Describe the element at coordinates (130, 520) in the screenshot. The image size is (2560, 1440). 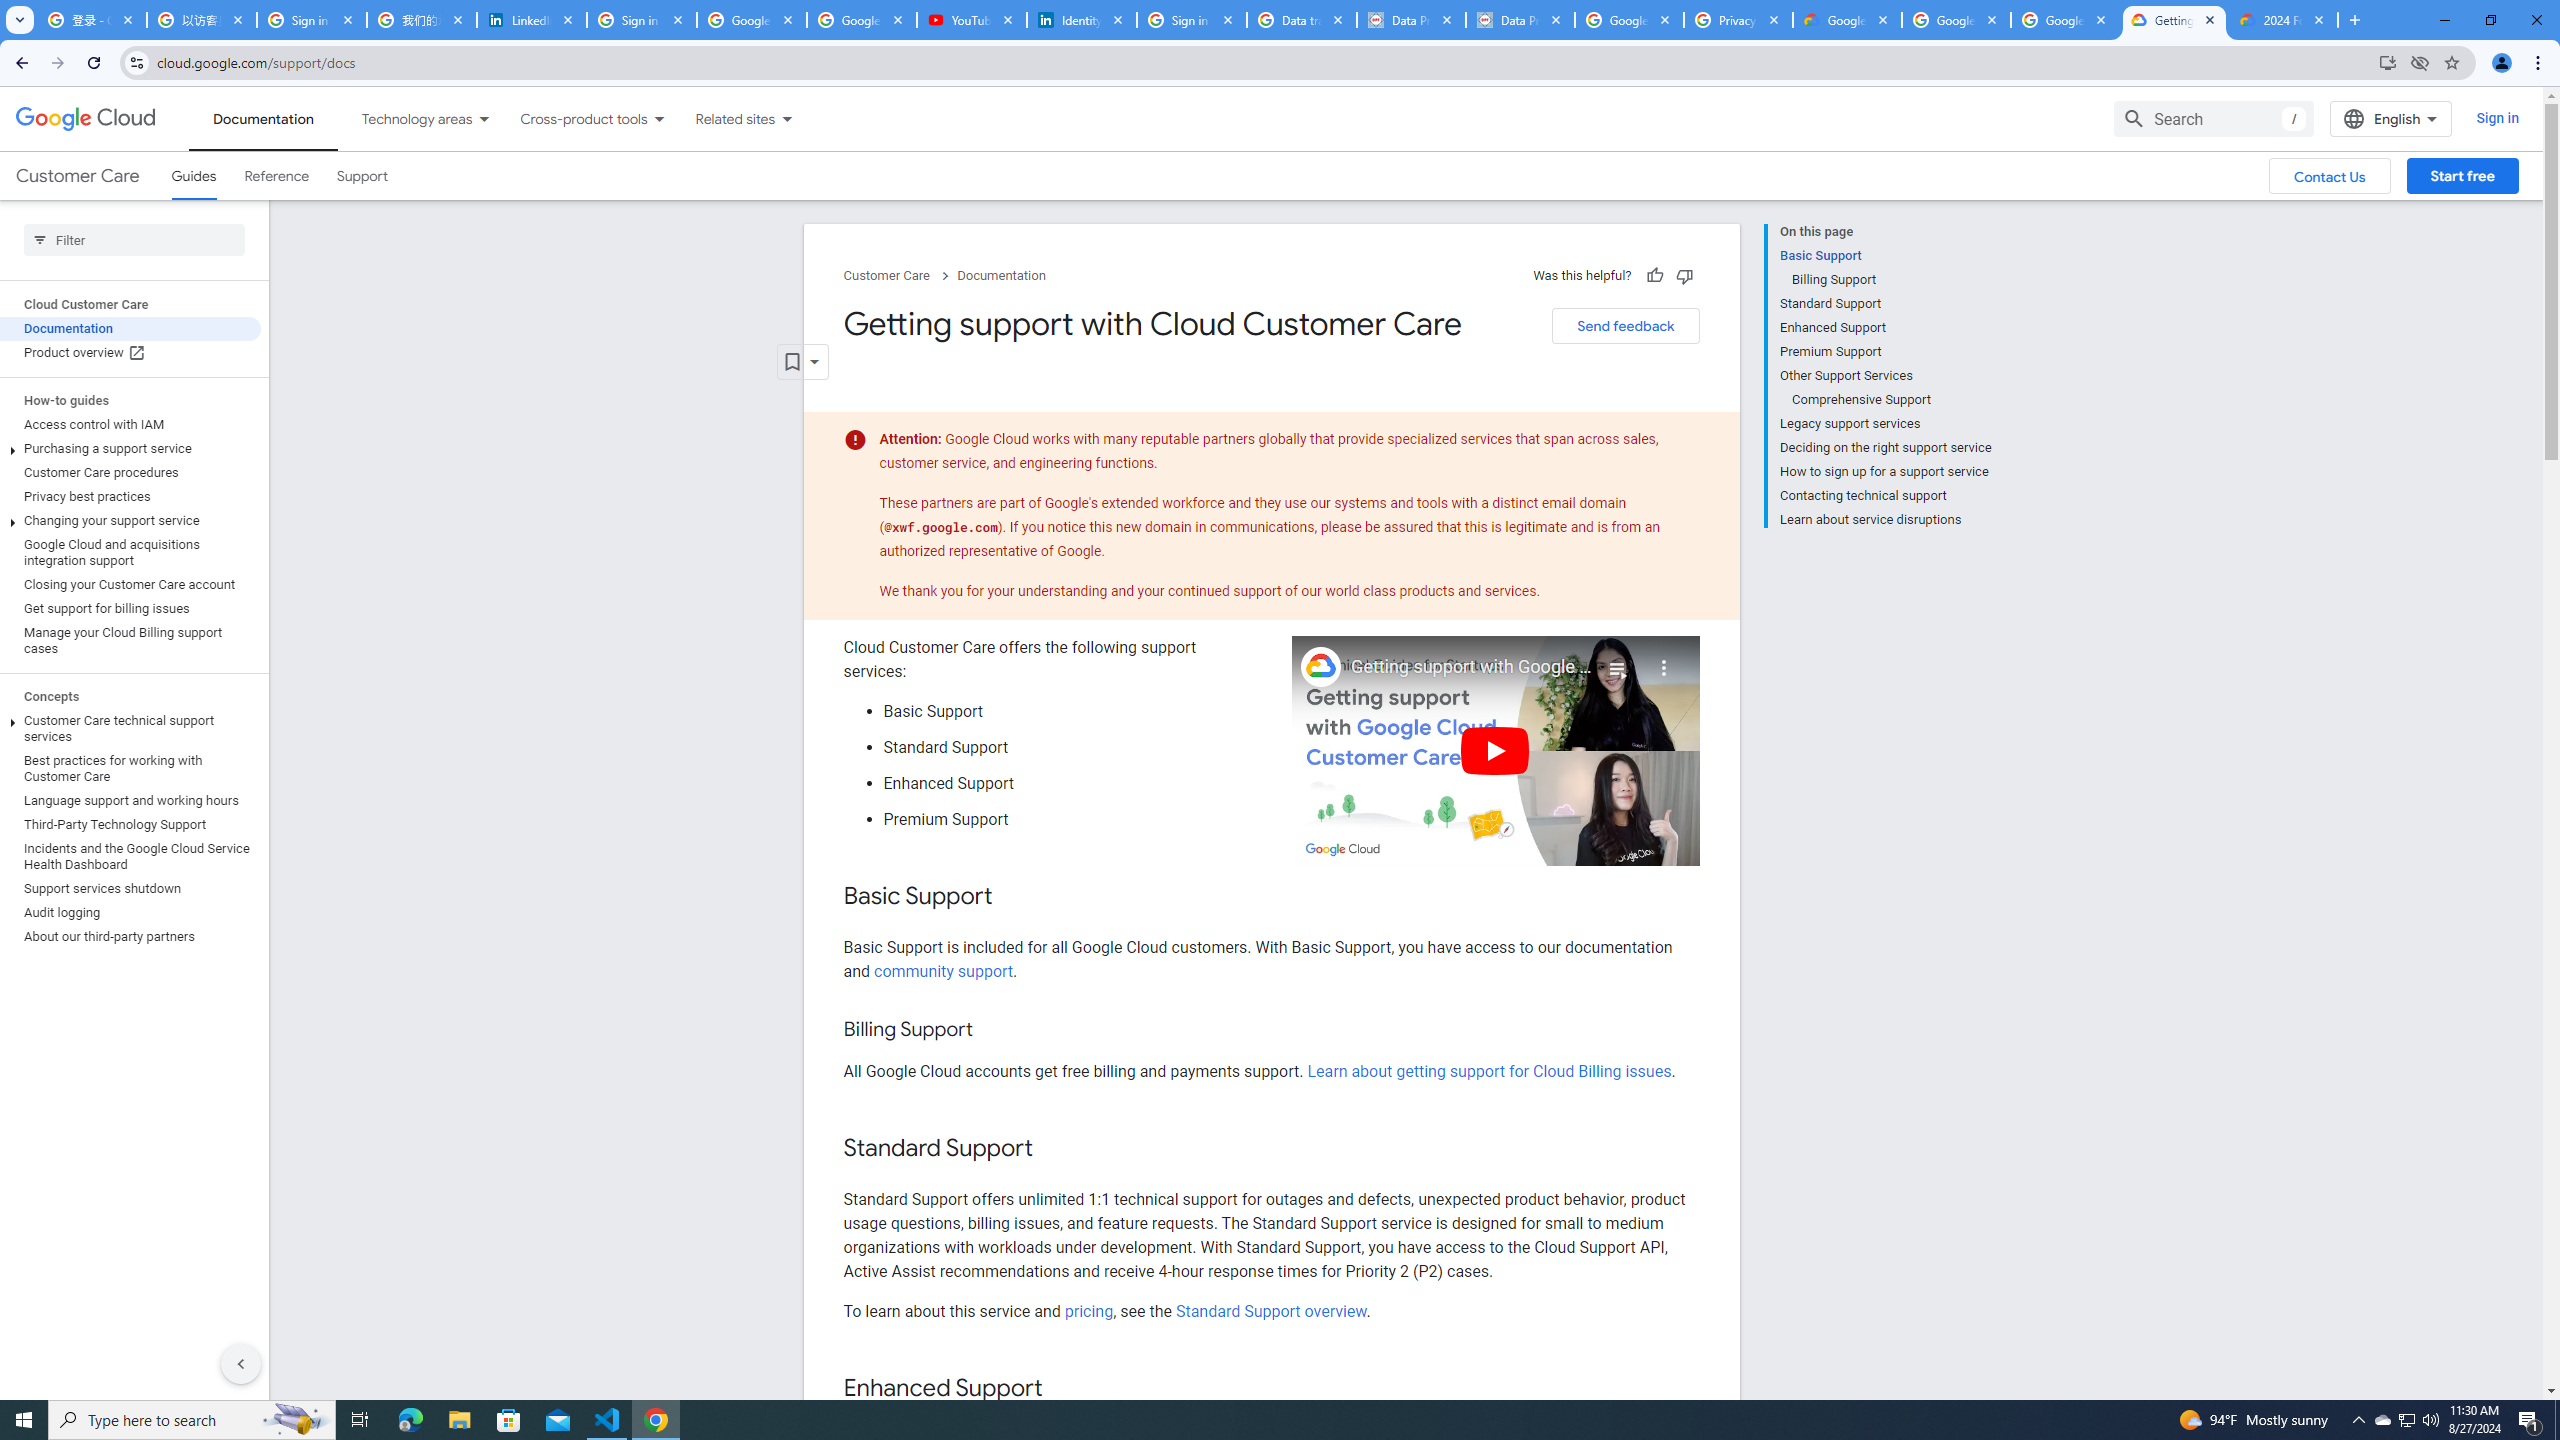
I see `Changing your support service` at that location.